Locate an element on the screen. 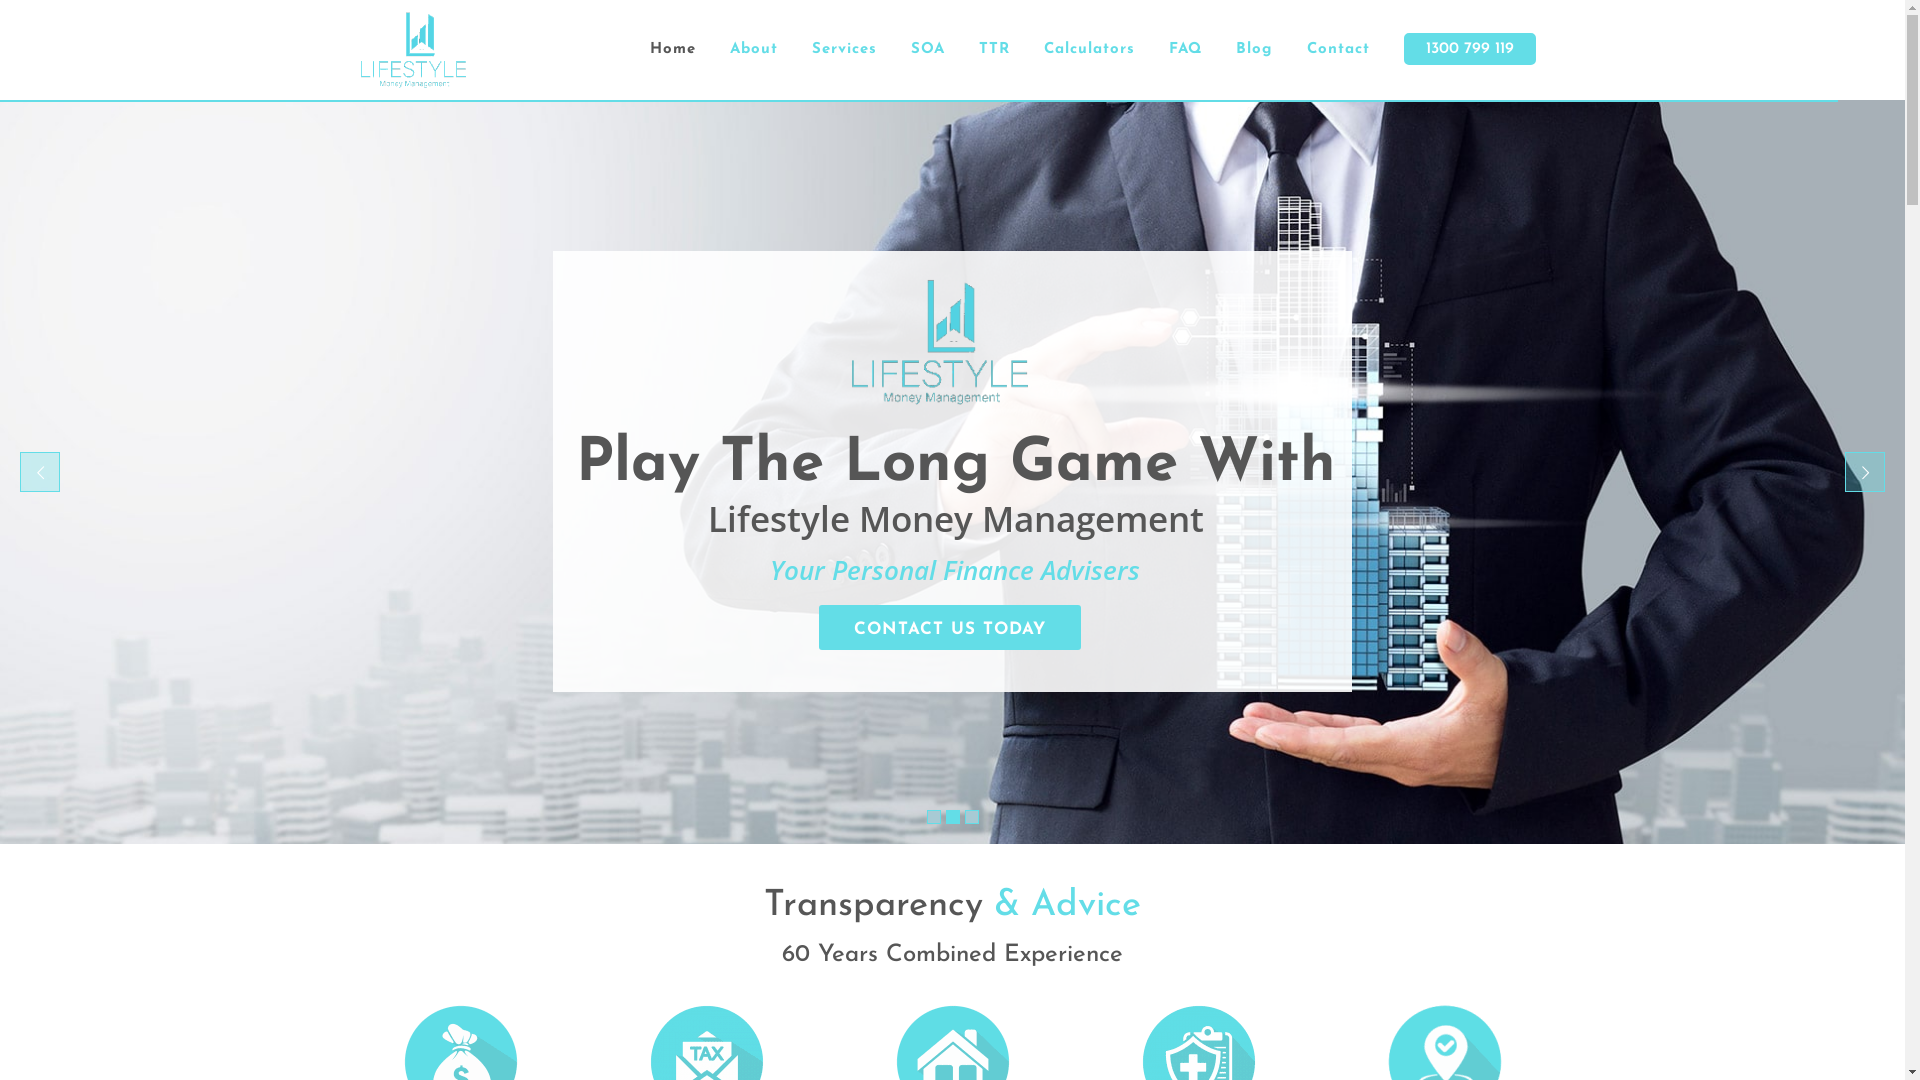 The height and width of the screenshot is (1080, 1920). Blog is located at coordinates (1254, 50).